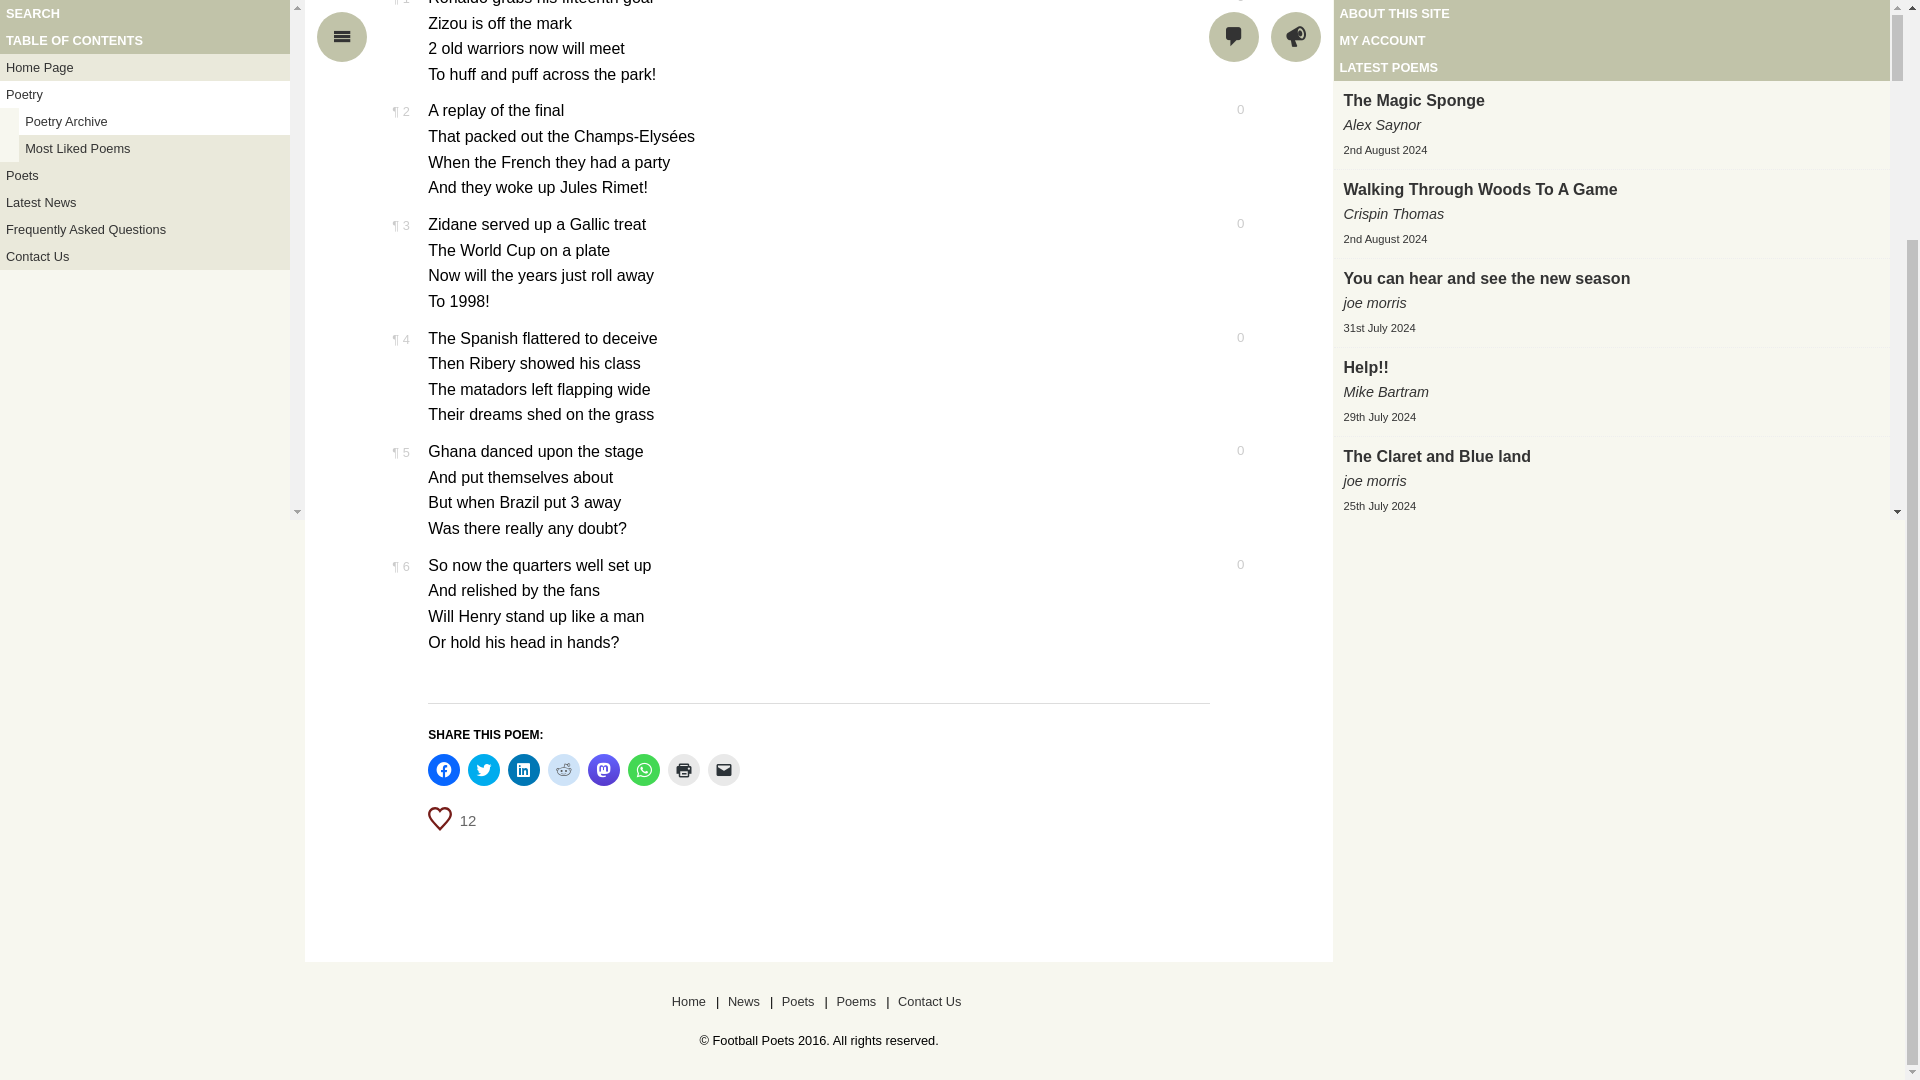 This screenshot has height=1080, width=1920. What do you see at coordinates (1226, 109) in the screenshot?
I see `Leave a comment on verse 2` at bounding box center [1226, 109].